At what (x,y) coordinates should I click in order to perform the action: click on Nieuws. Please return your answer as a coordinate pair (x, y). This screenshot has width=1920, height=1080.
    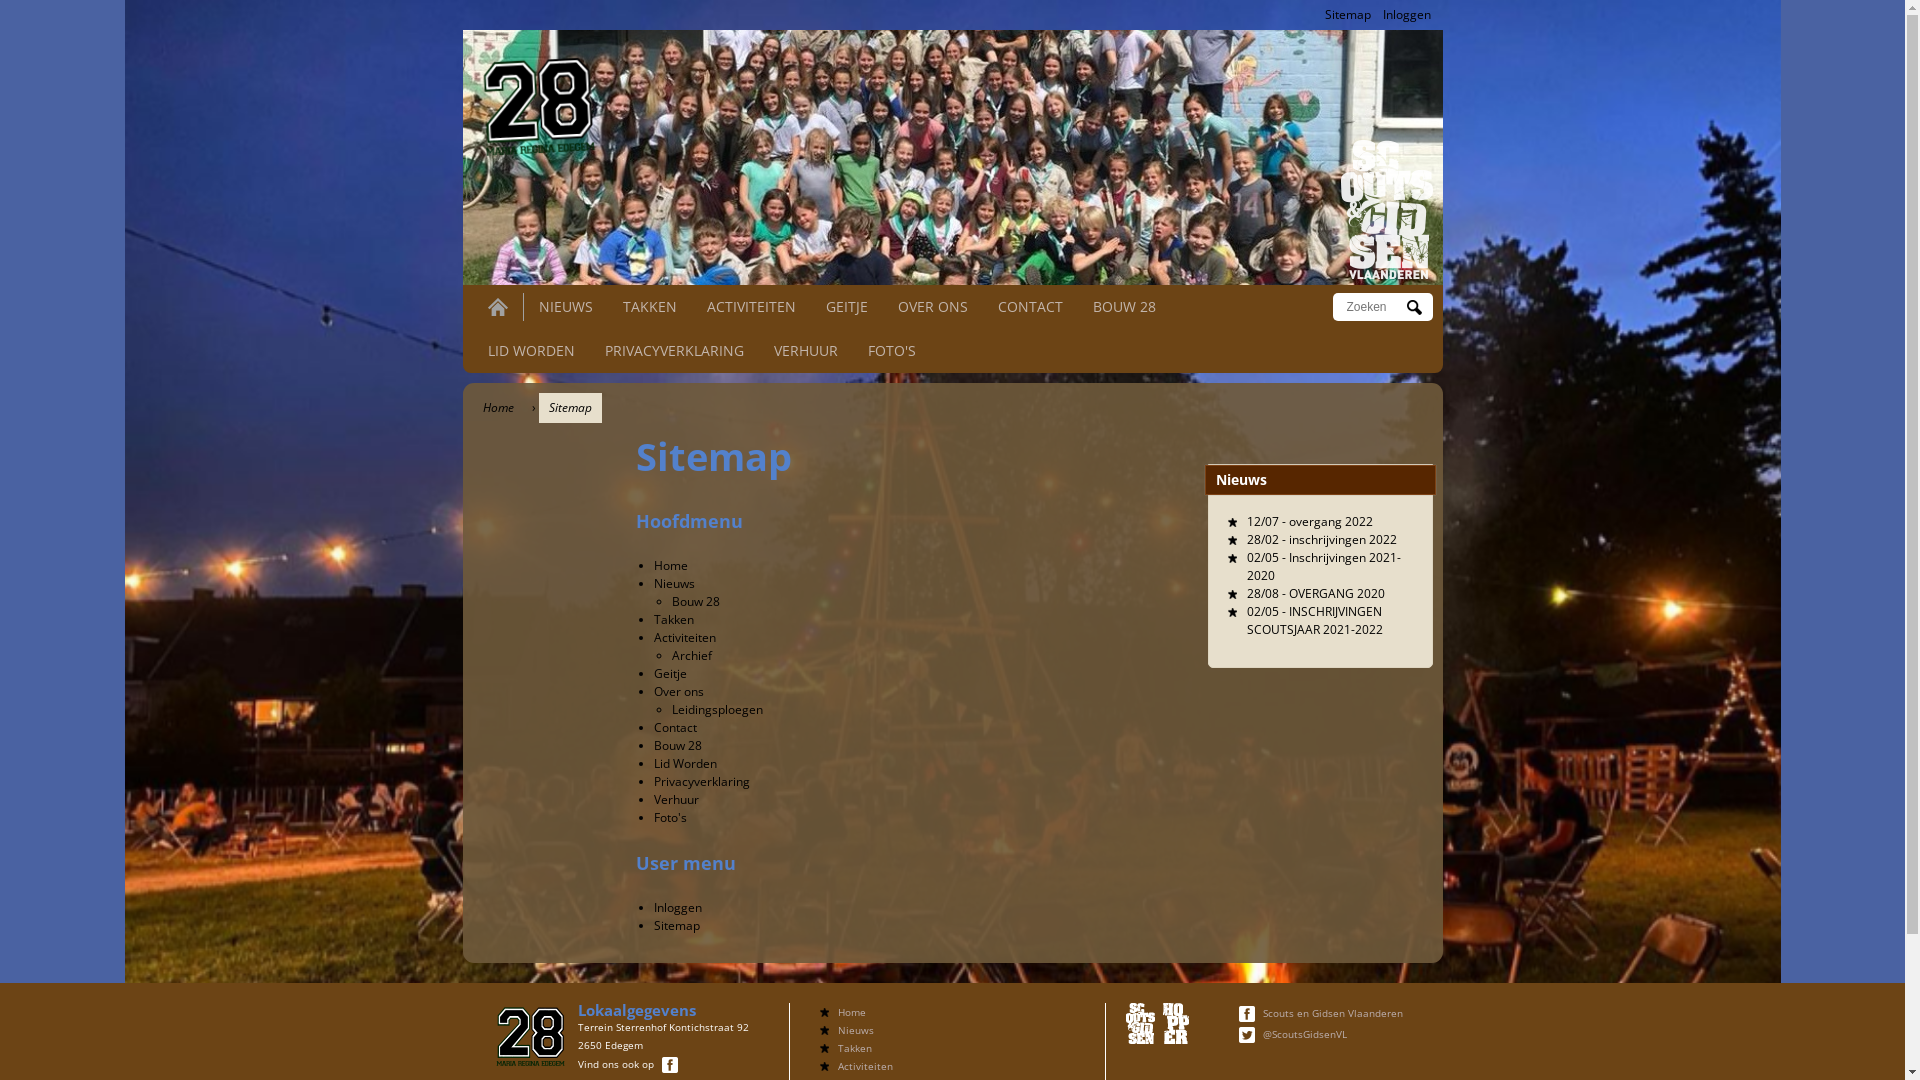
    Looking at the image, I should click on (674, 584).